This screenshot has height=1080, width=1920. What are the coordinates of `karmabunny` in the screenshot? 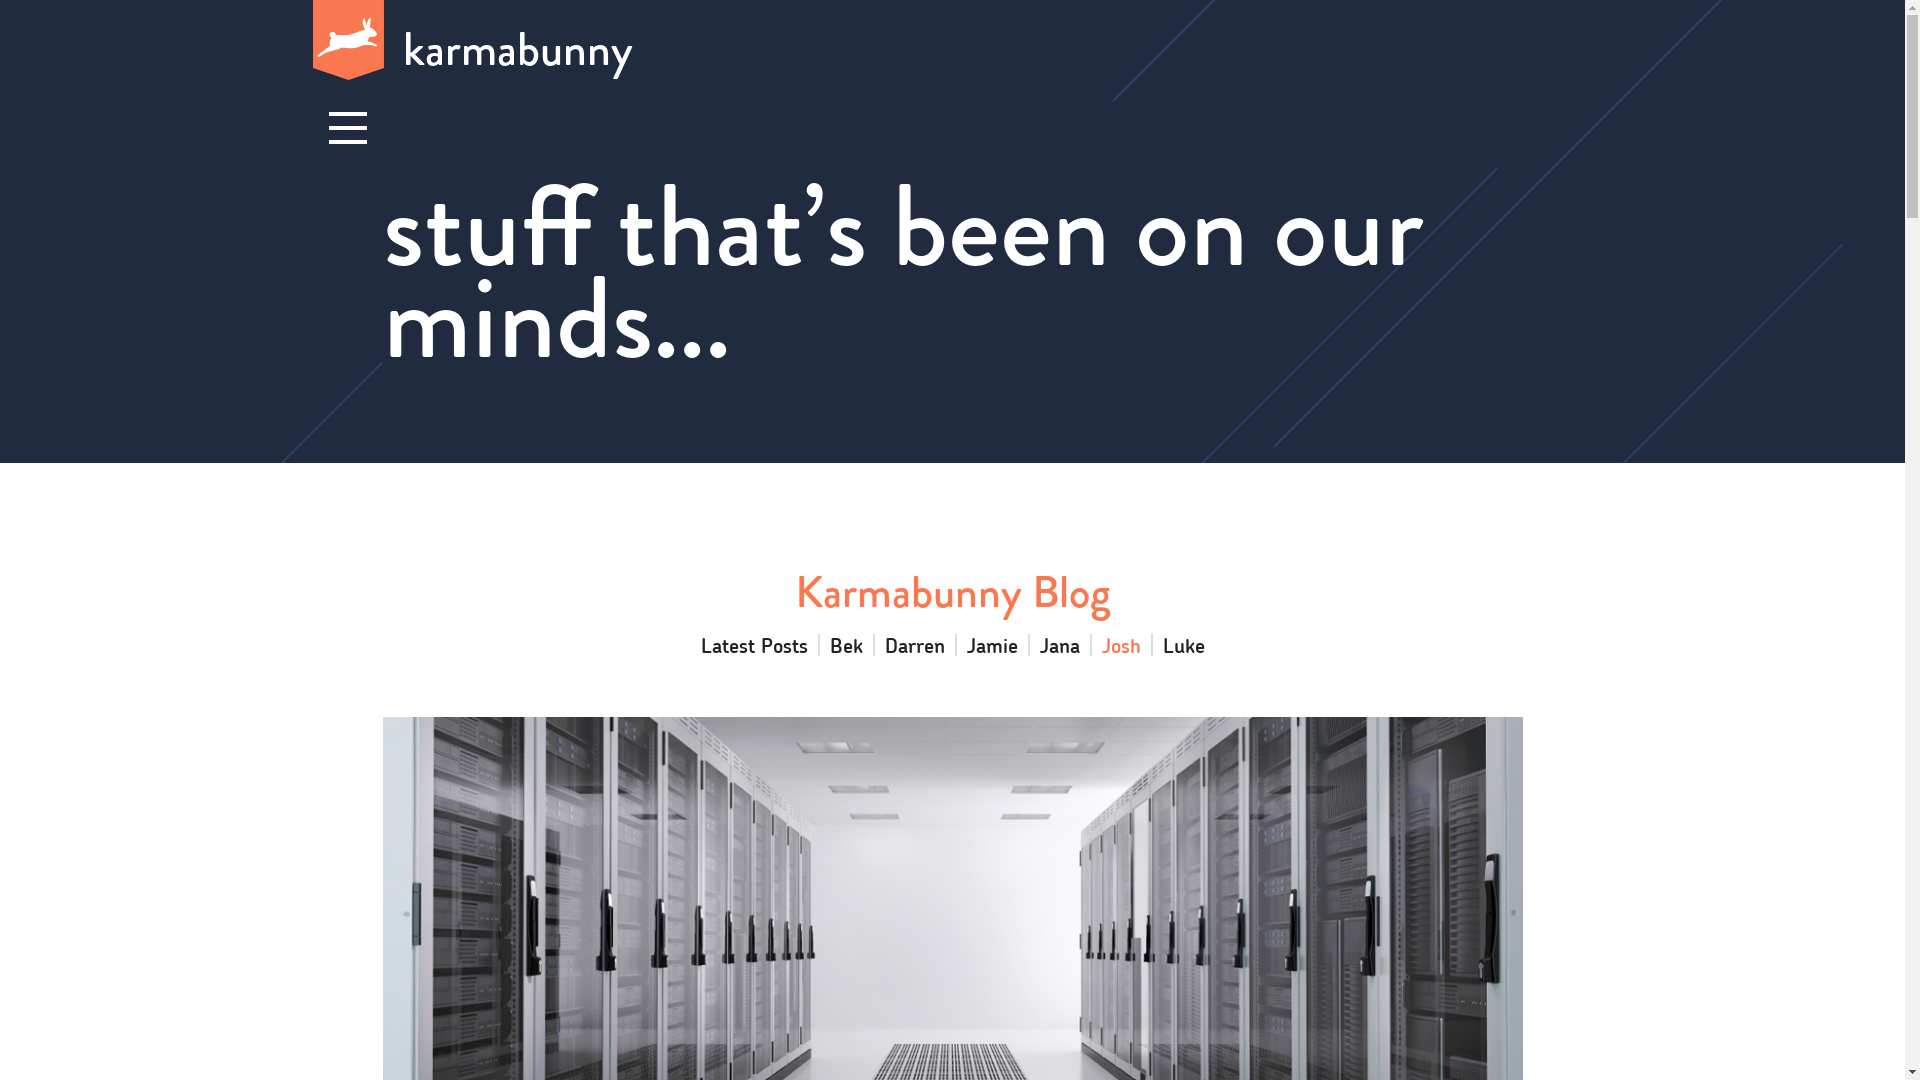 It's located at (952, 42).